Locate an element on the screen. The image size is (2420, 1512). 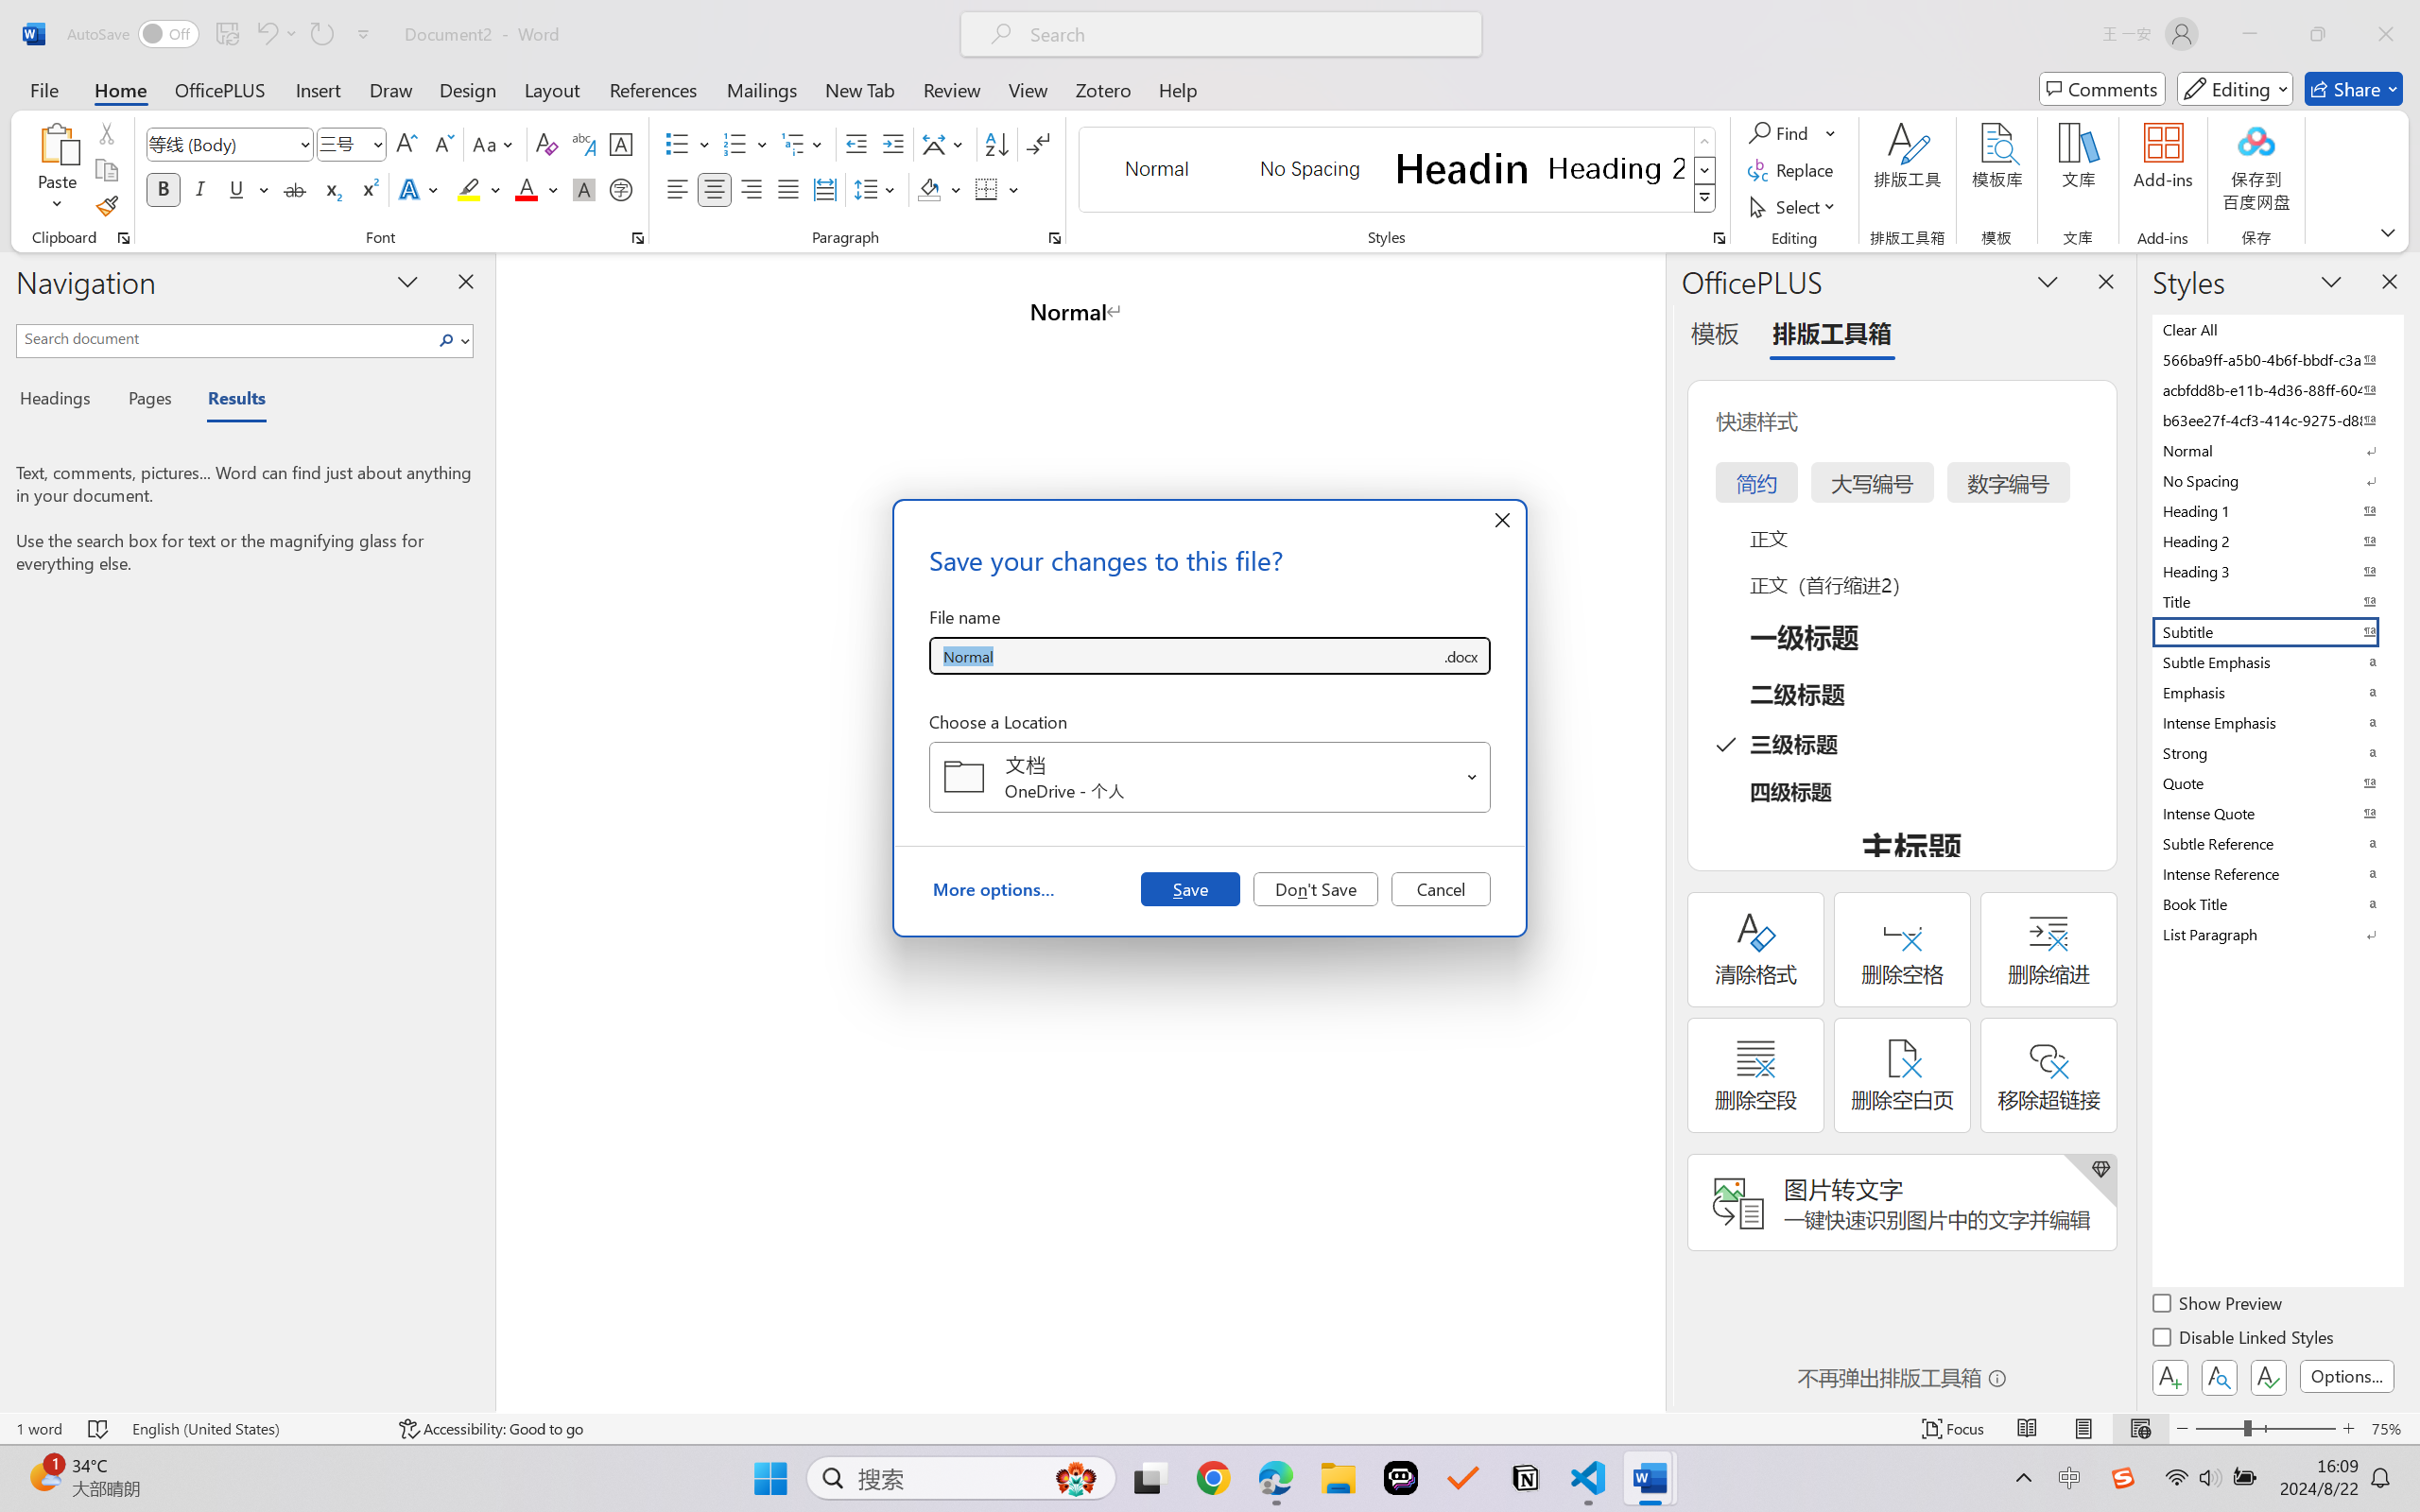
acbfdd8b-e11b-4d36-88ff-6049b138f862 is located at coordinates (2276, 389).